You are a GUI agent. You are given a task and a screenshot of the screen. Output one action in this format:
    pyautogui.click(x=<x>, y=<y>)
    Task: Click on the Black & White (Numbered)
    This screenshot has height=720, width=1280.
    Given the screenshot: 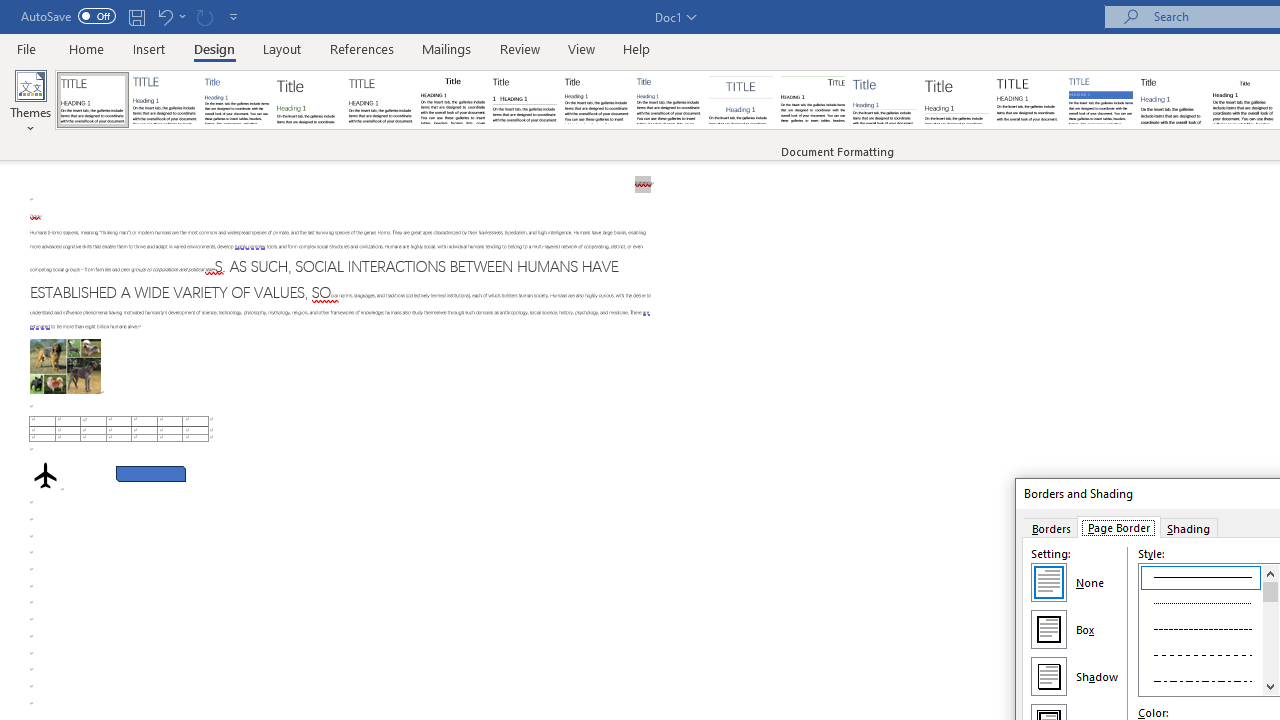 What is the action you would take?
    pyautogui.click(x=524, y=100)
    